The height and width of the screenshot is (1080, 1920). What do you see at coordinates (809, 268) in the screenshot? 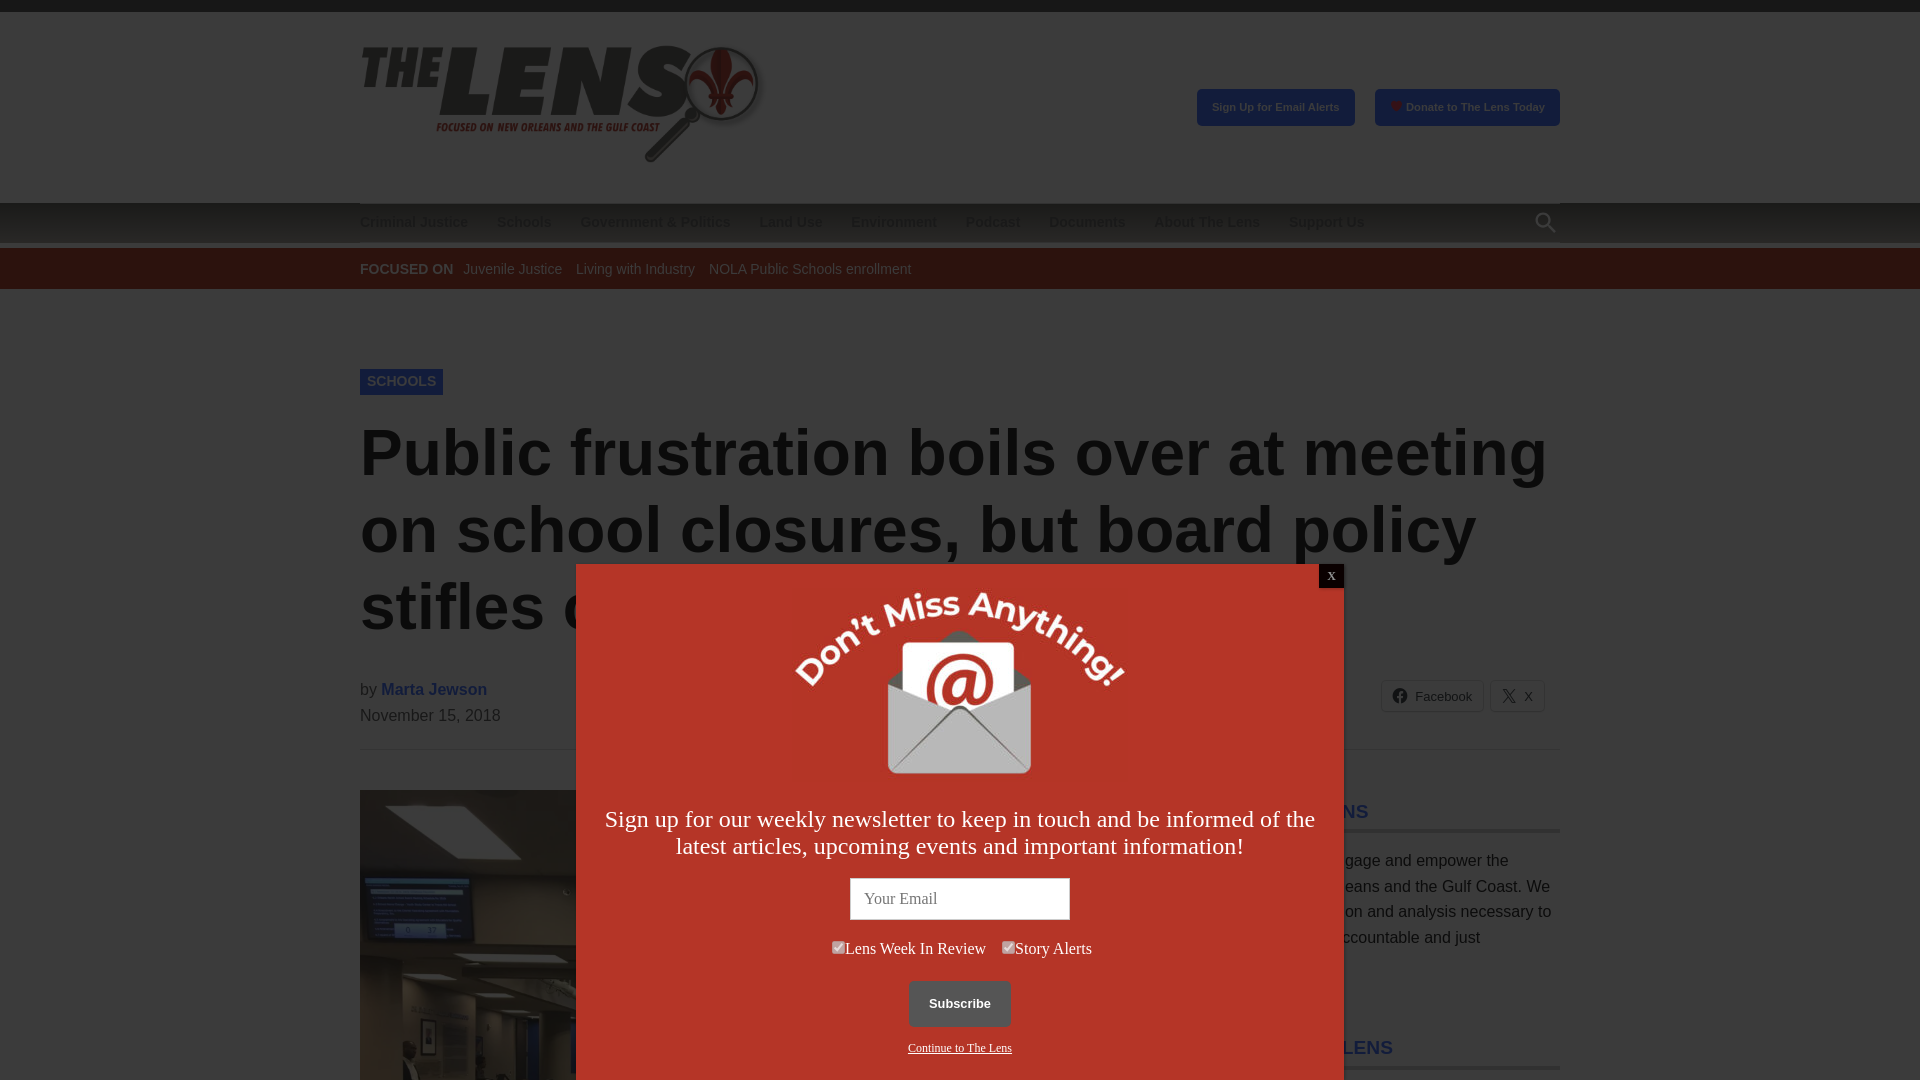
I see `NOLA Public Schools enrollment` at bounding box center [809, 268].